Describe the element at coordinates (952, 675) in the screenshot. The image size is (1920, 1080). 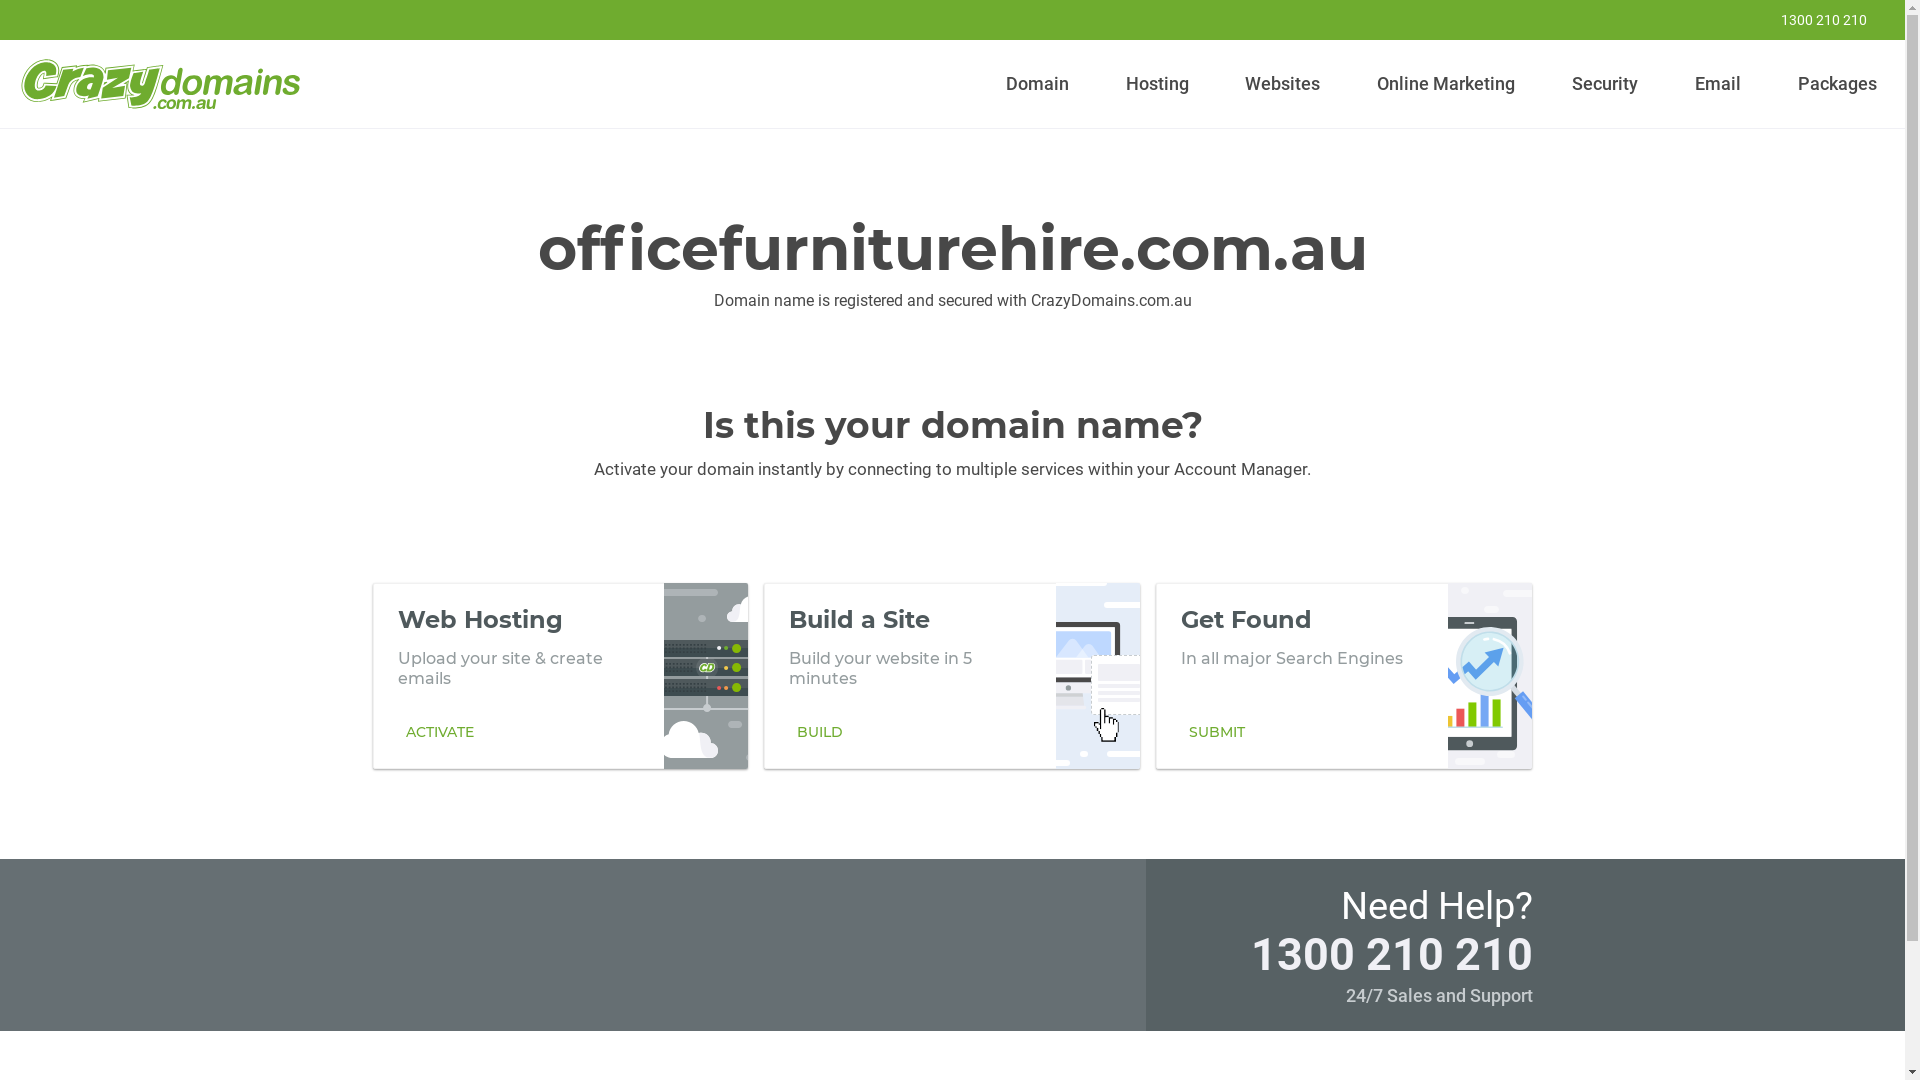
I see `Build a Site
Build your website in 5 minutes
BUILD` at that location.